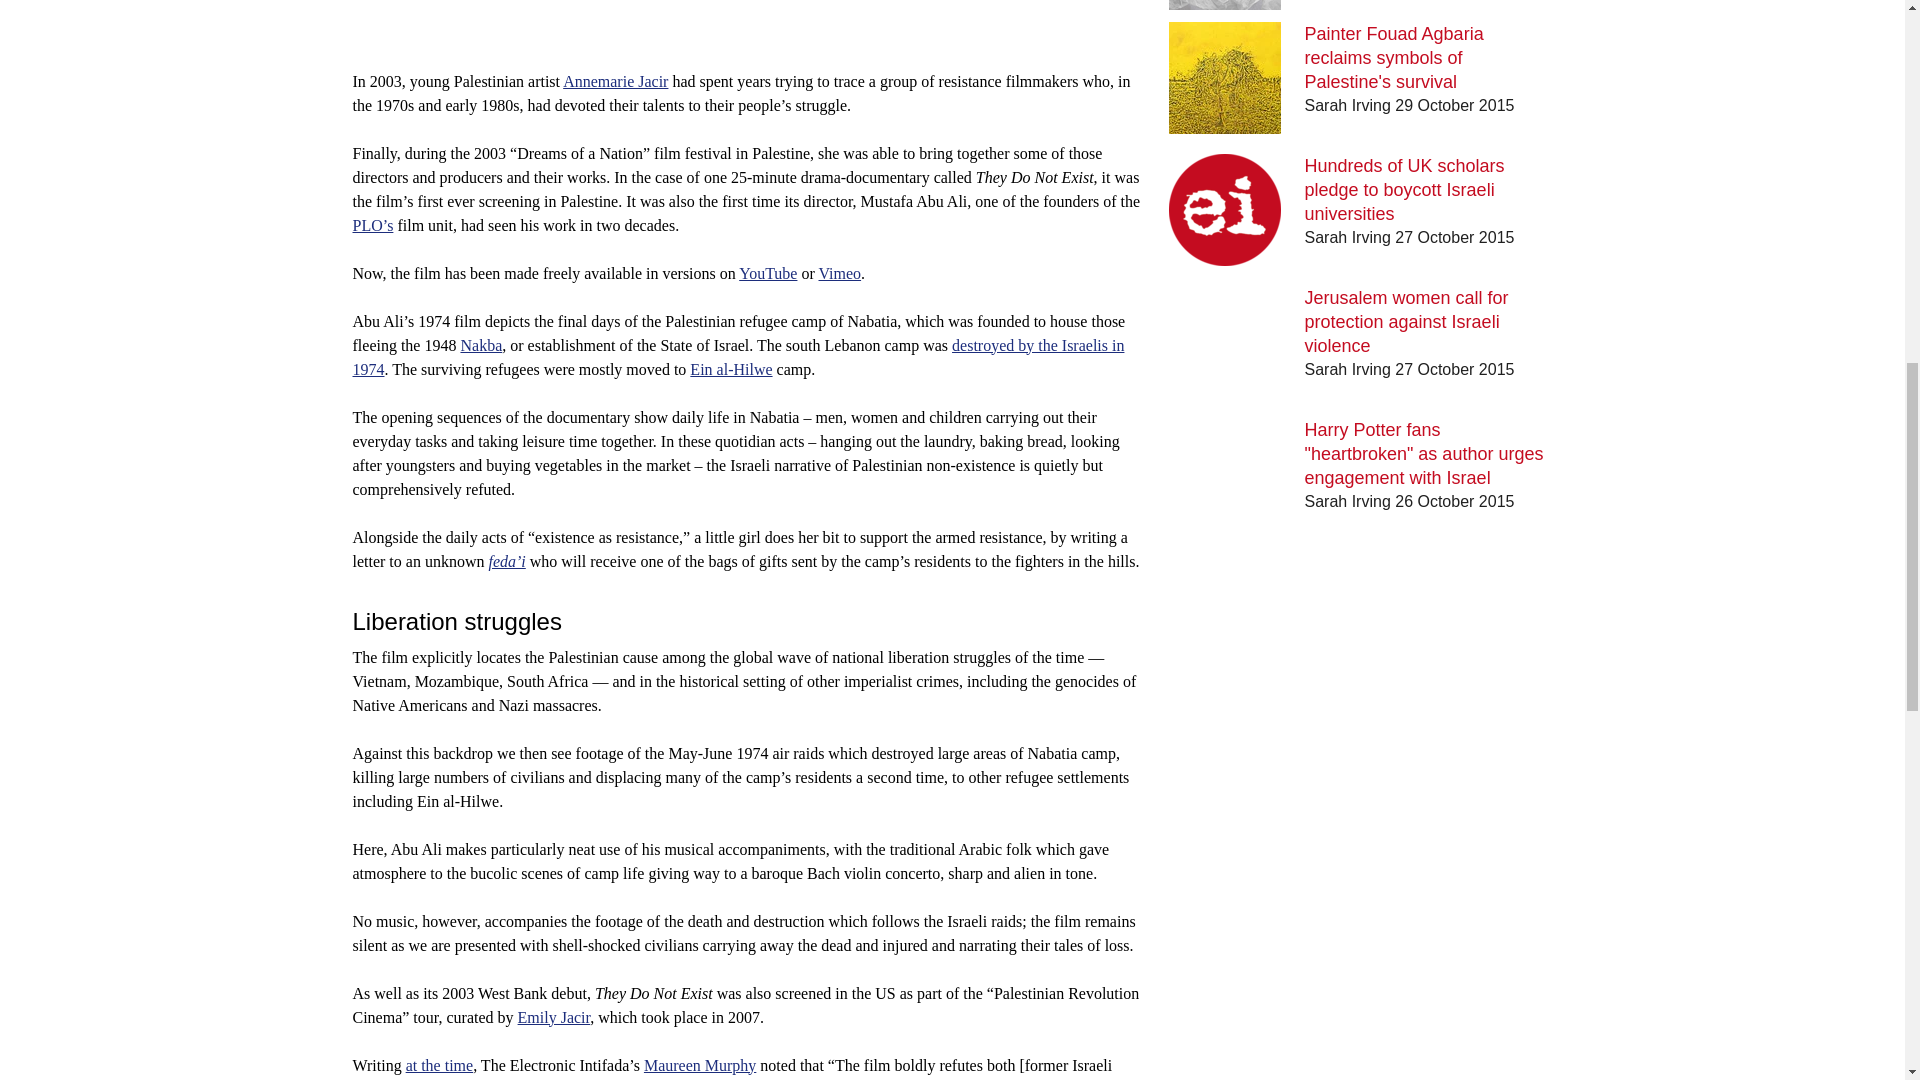  Describe the element at coordinates (700, 1065) in the screenshot. I see `Maureen Murphy` at that location.